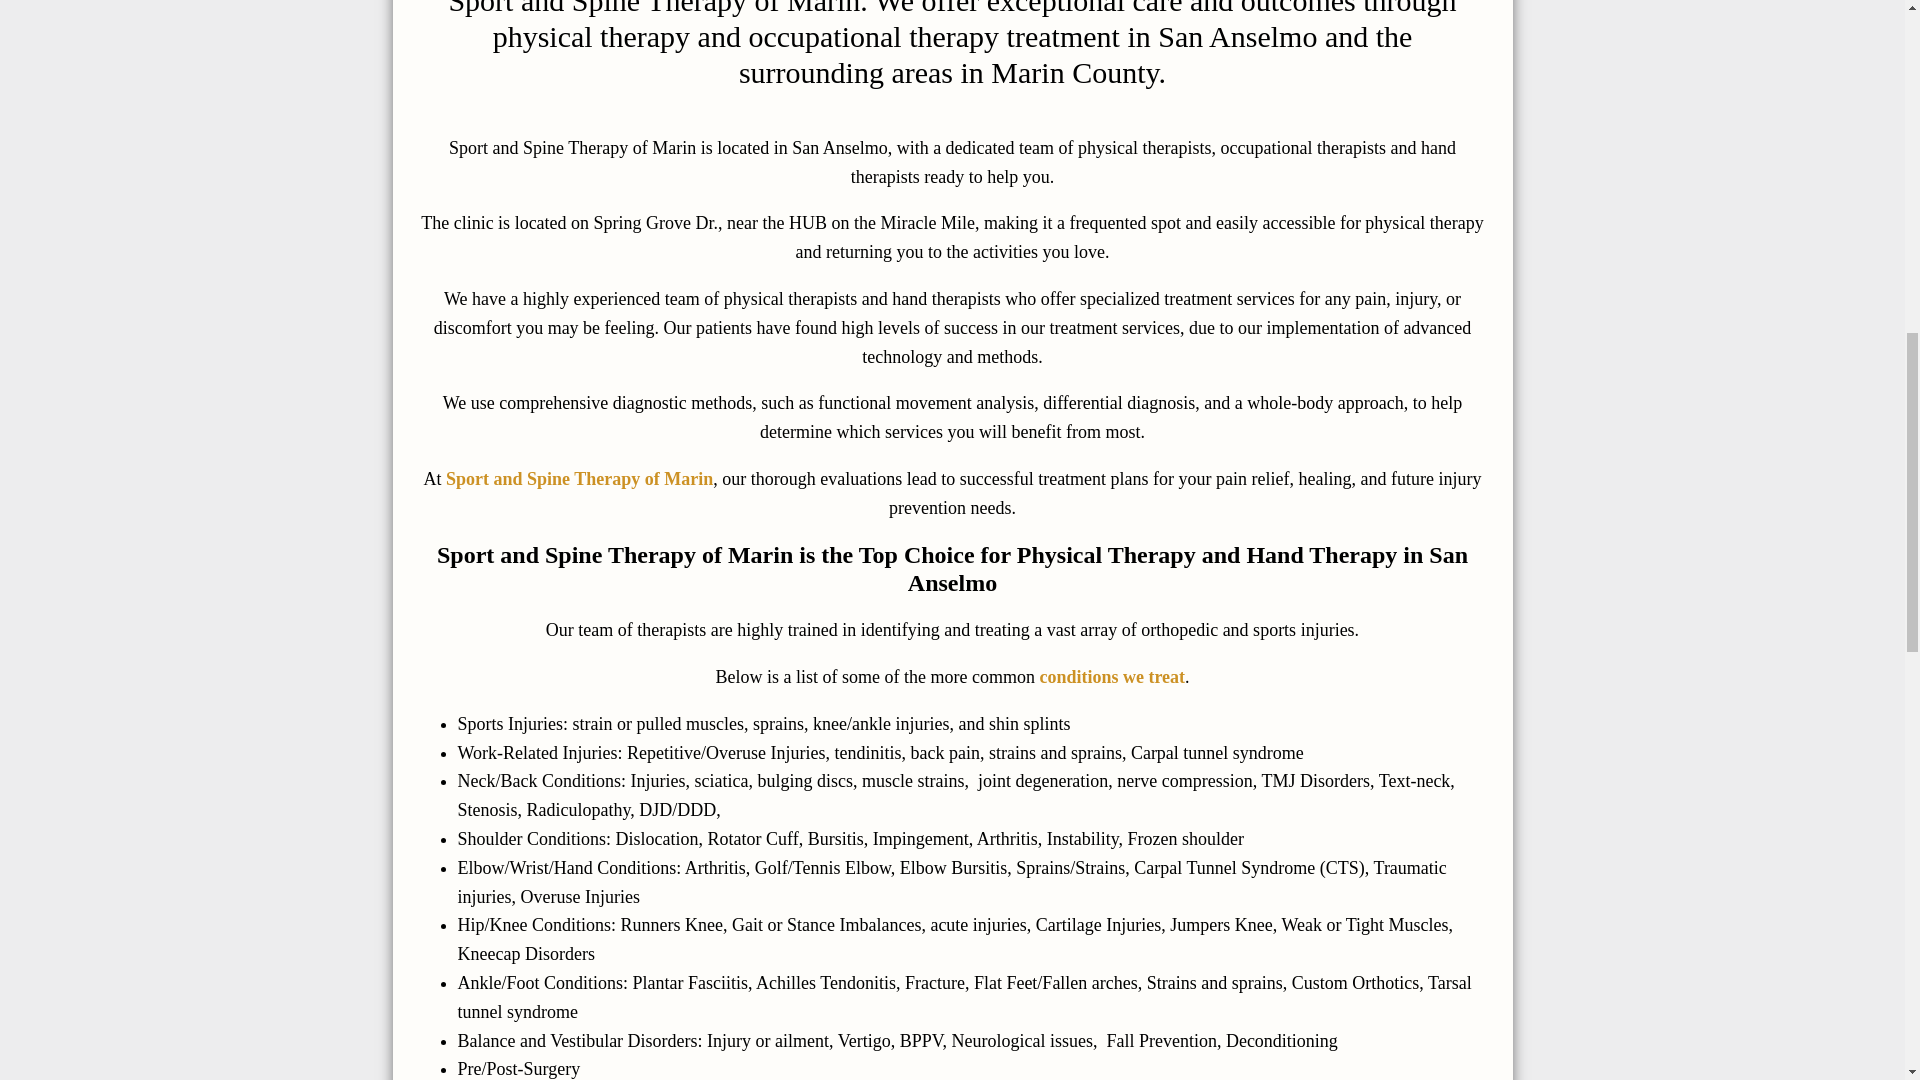 Image resolution: width=1920 pixels, height=1080 pixels. Describe the element at coordinates (1111, 676) in the screenshot. I see `conditions we treat` at that location.